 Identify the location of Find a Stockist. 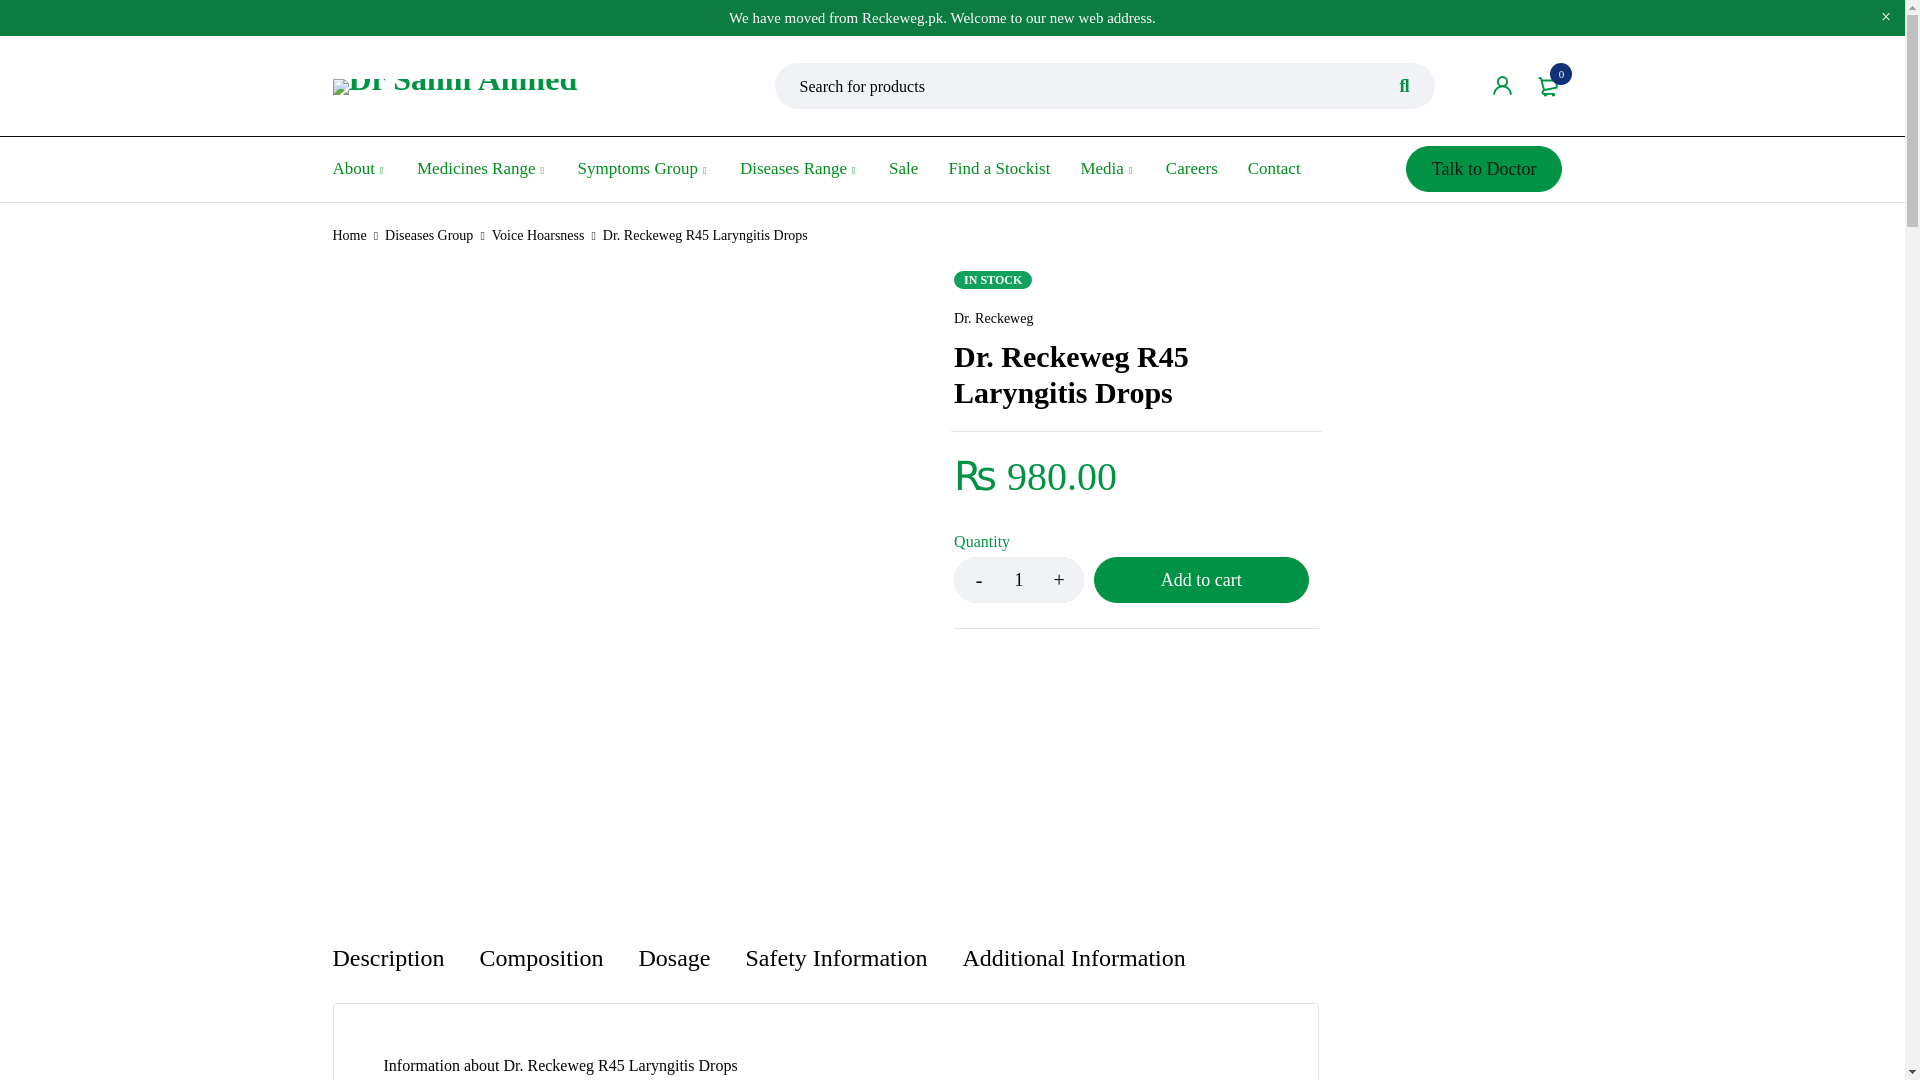
(999, 168).